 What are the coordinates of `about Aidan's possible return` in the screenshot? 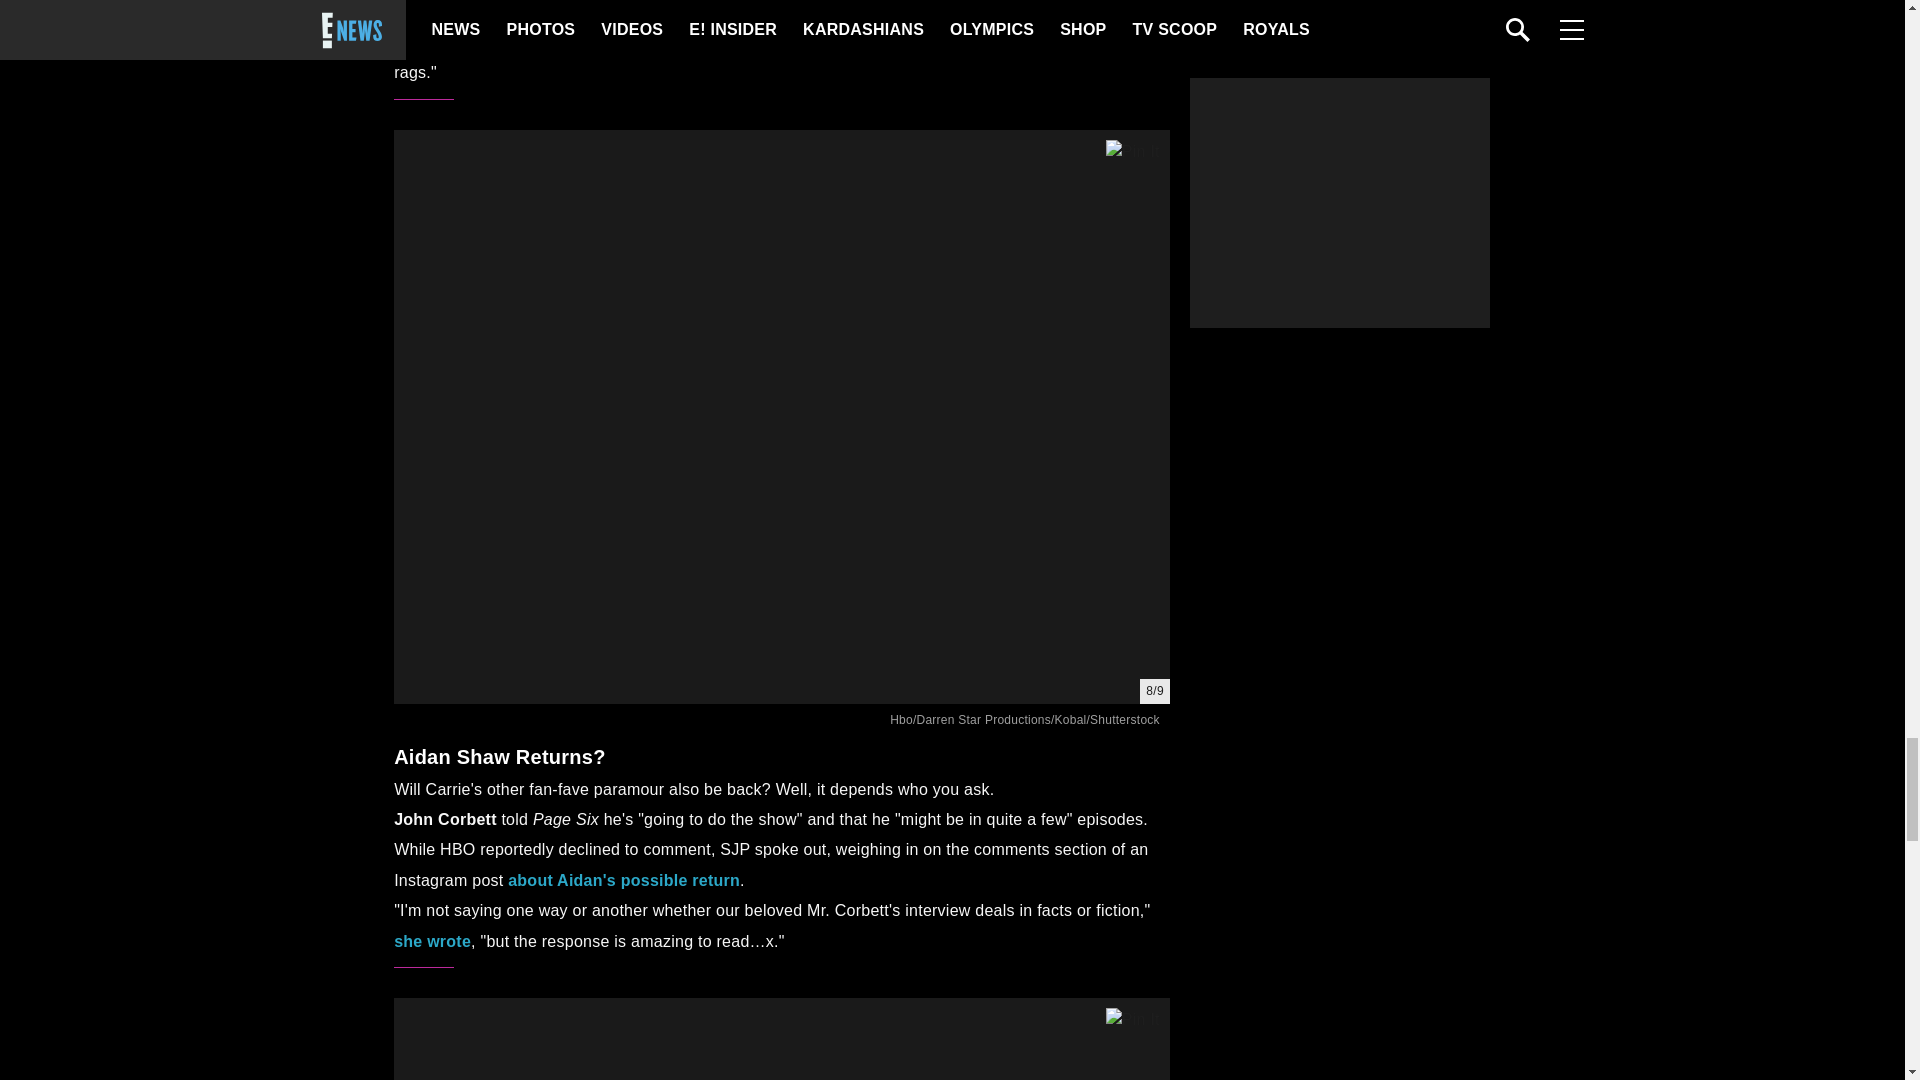 It's located at (624, 880).